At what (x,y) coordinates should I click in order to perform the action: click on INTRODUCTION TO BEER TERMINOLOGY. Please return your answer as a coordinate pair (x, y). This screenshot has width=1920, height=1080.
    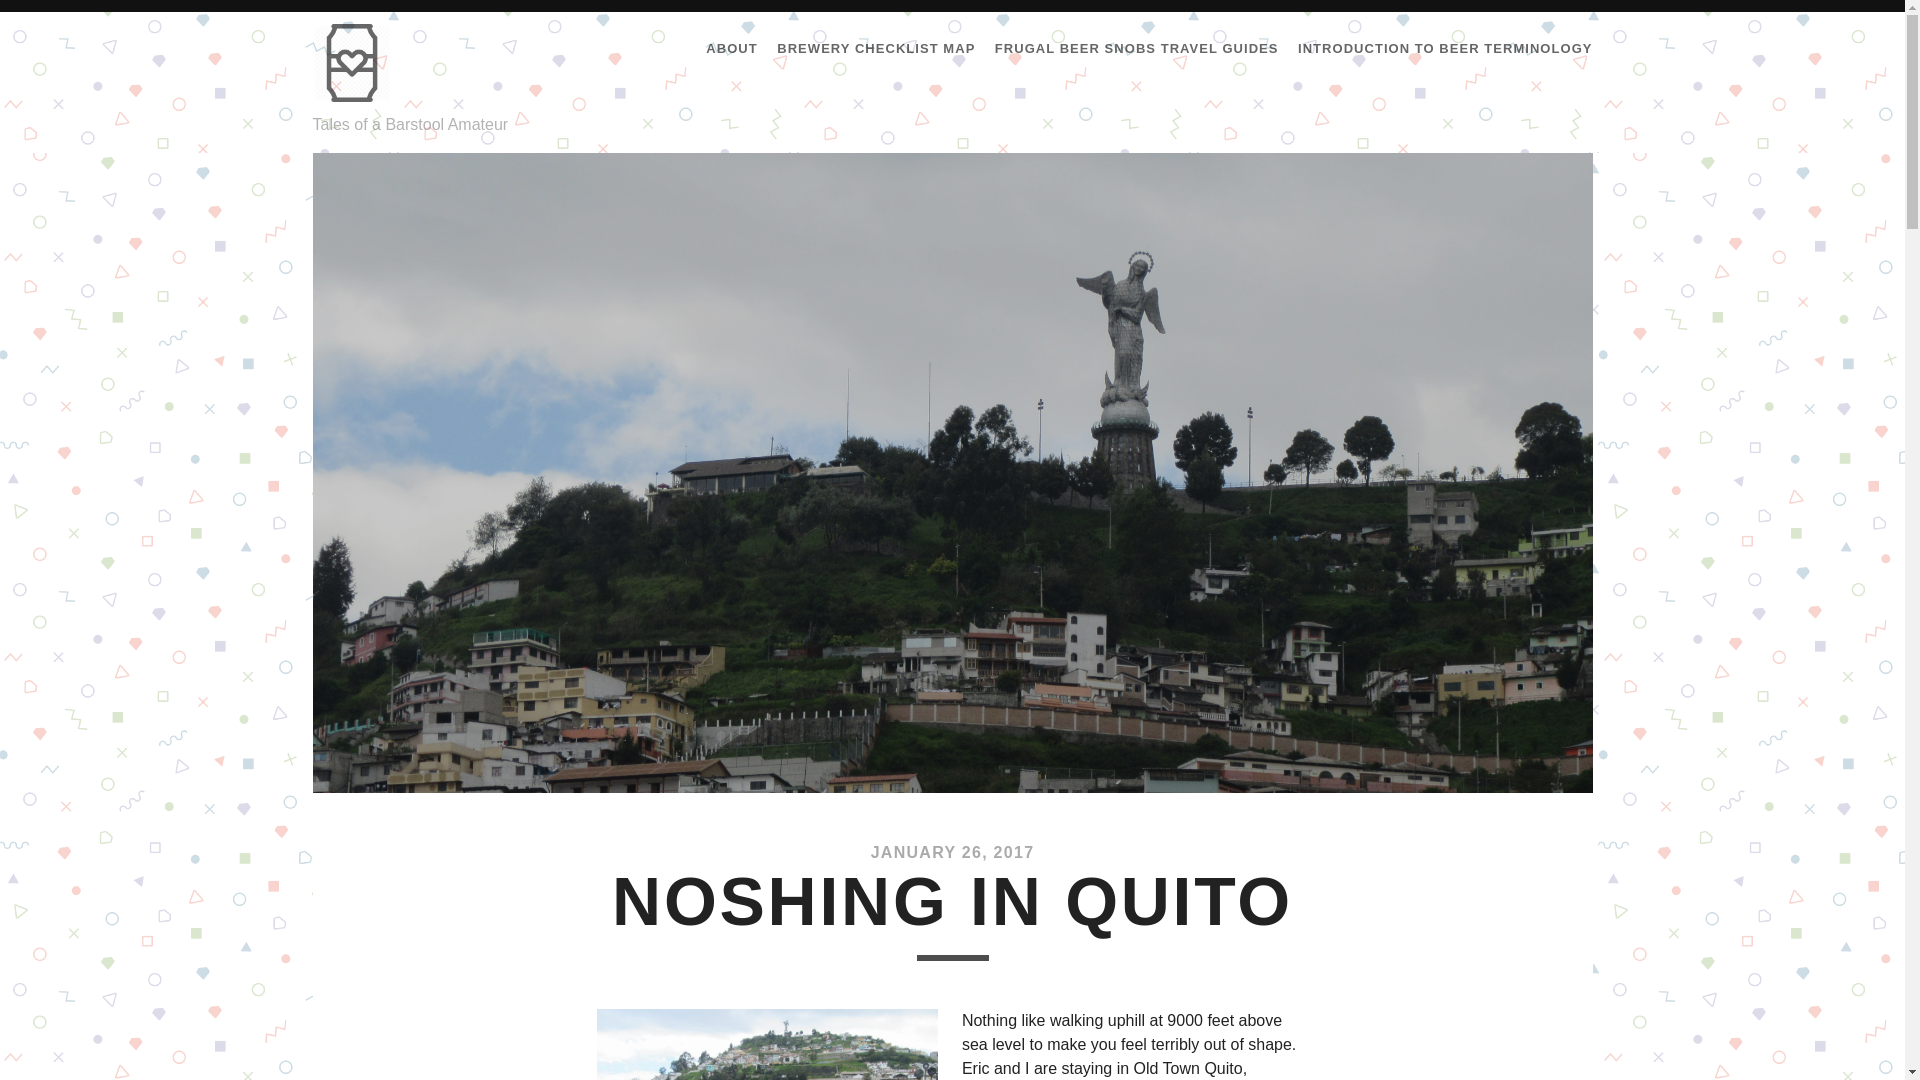
    Looking at the image, I should click on (1445, 48).